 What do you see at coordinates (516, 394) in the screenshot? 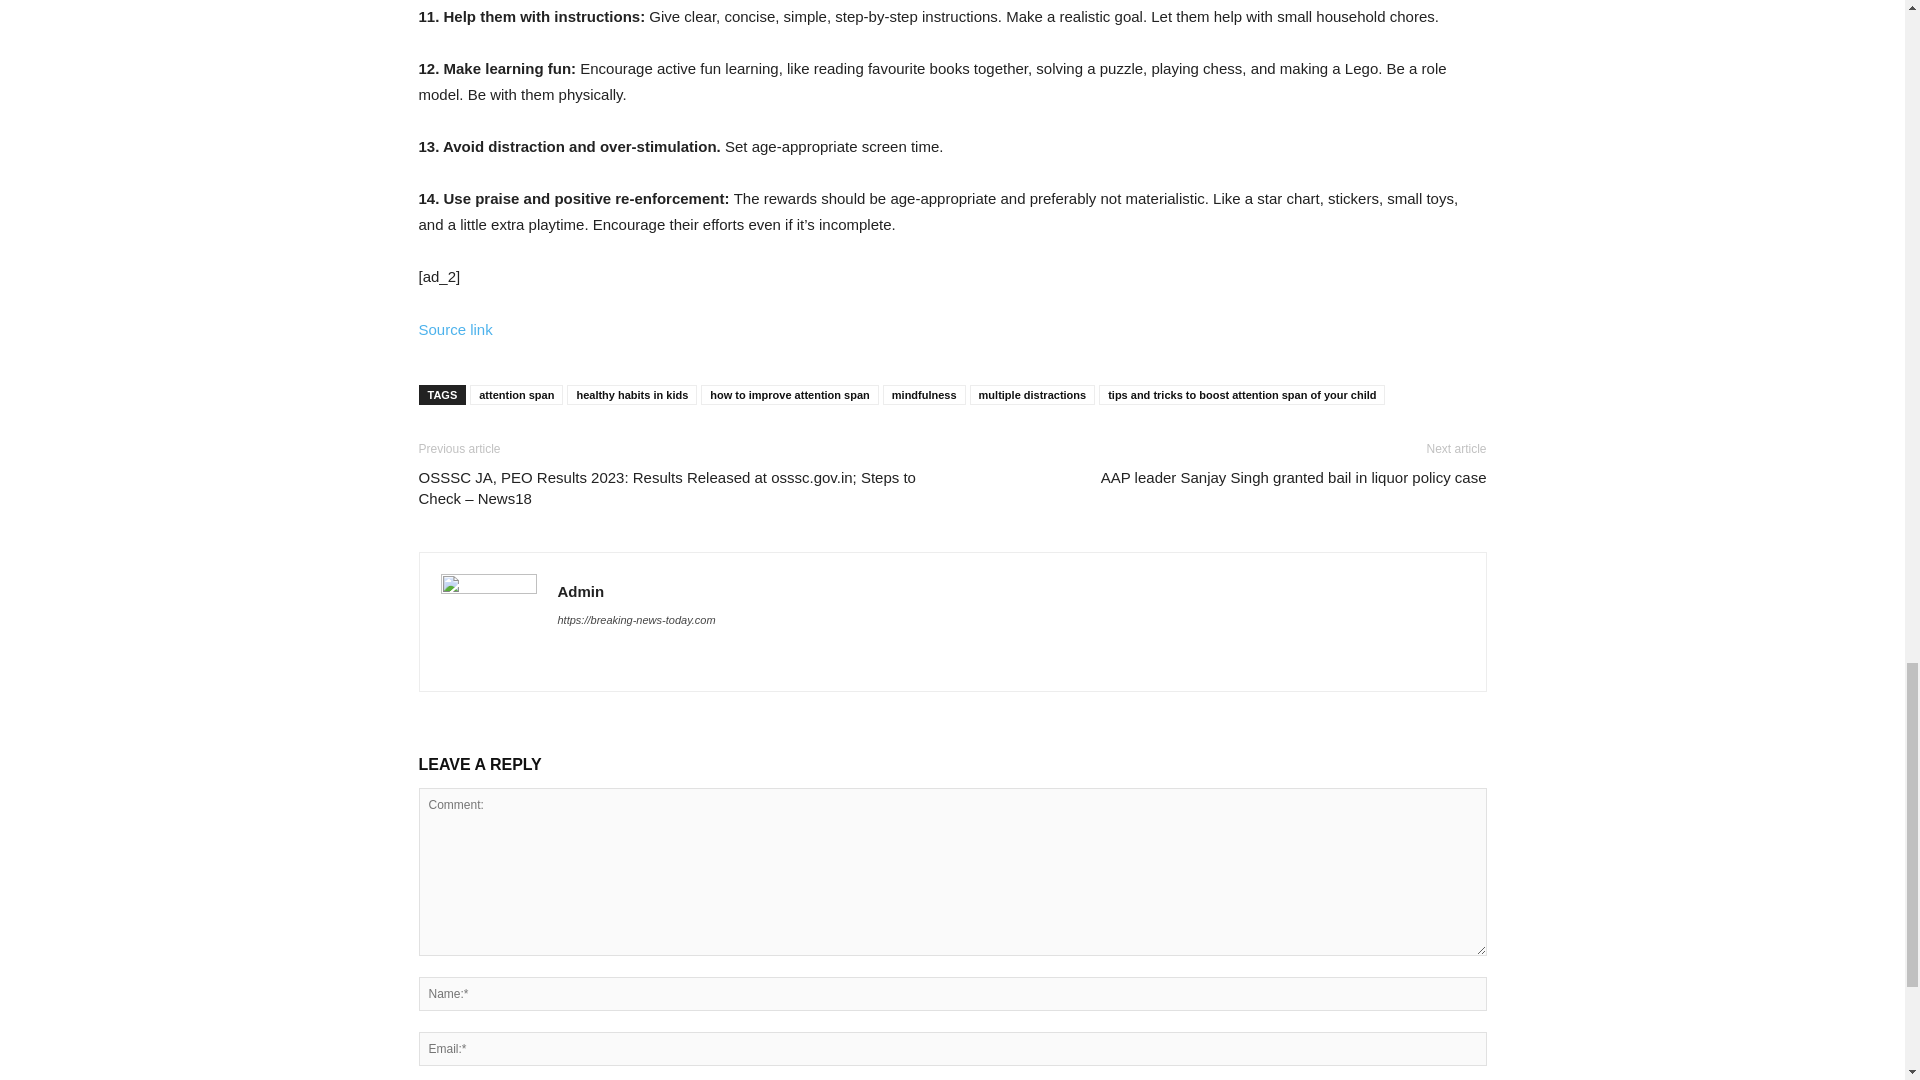
I see `attention span` at bounding box center [516, 394].